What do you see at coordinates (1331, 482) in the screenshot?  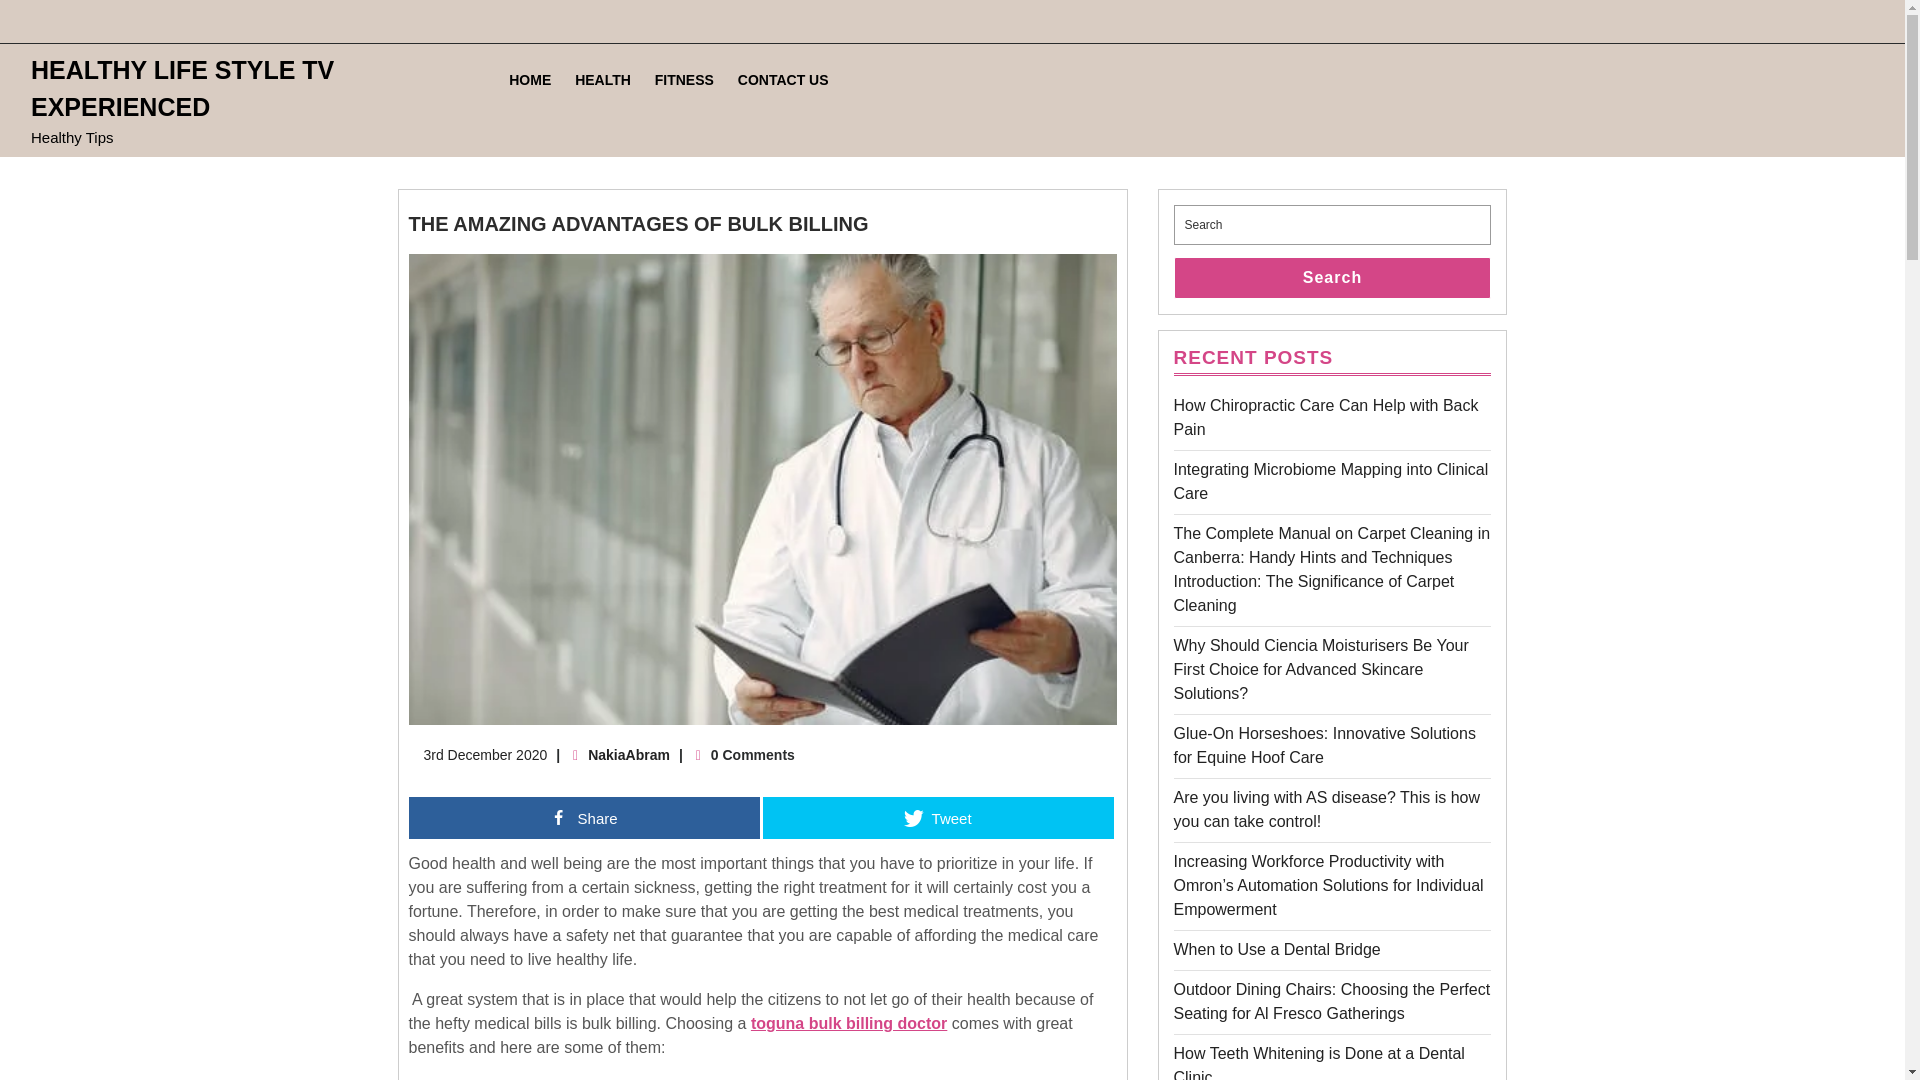 I see `Integrating Microbiome Mapping into Clinical Care` at bounding box center [1331, 482].